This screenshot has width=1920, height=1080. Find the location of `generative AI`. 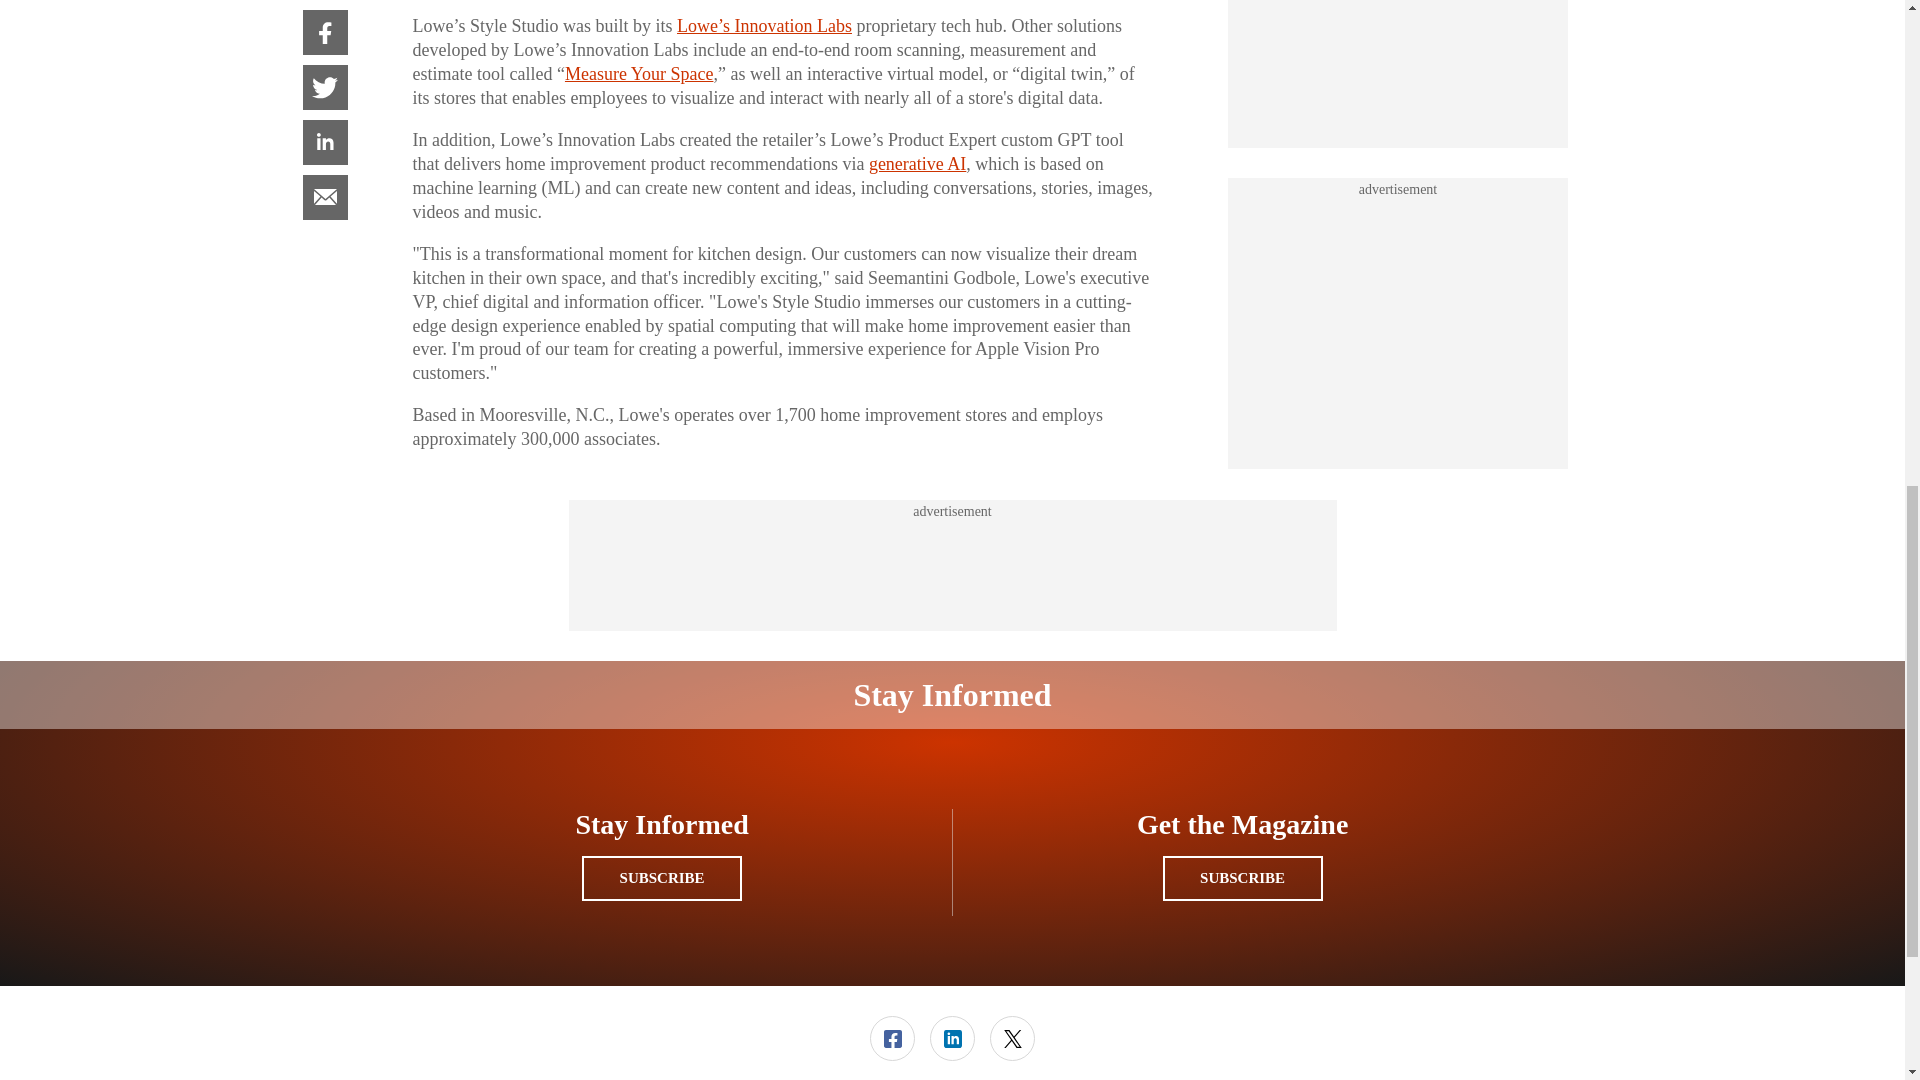

generative AI is located at coordinates (917, 164).